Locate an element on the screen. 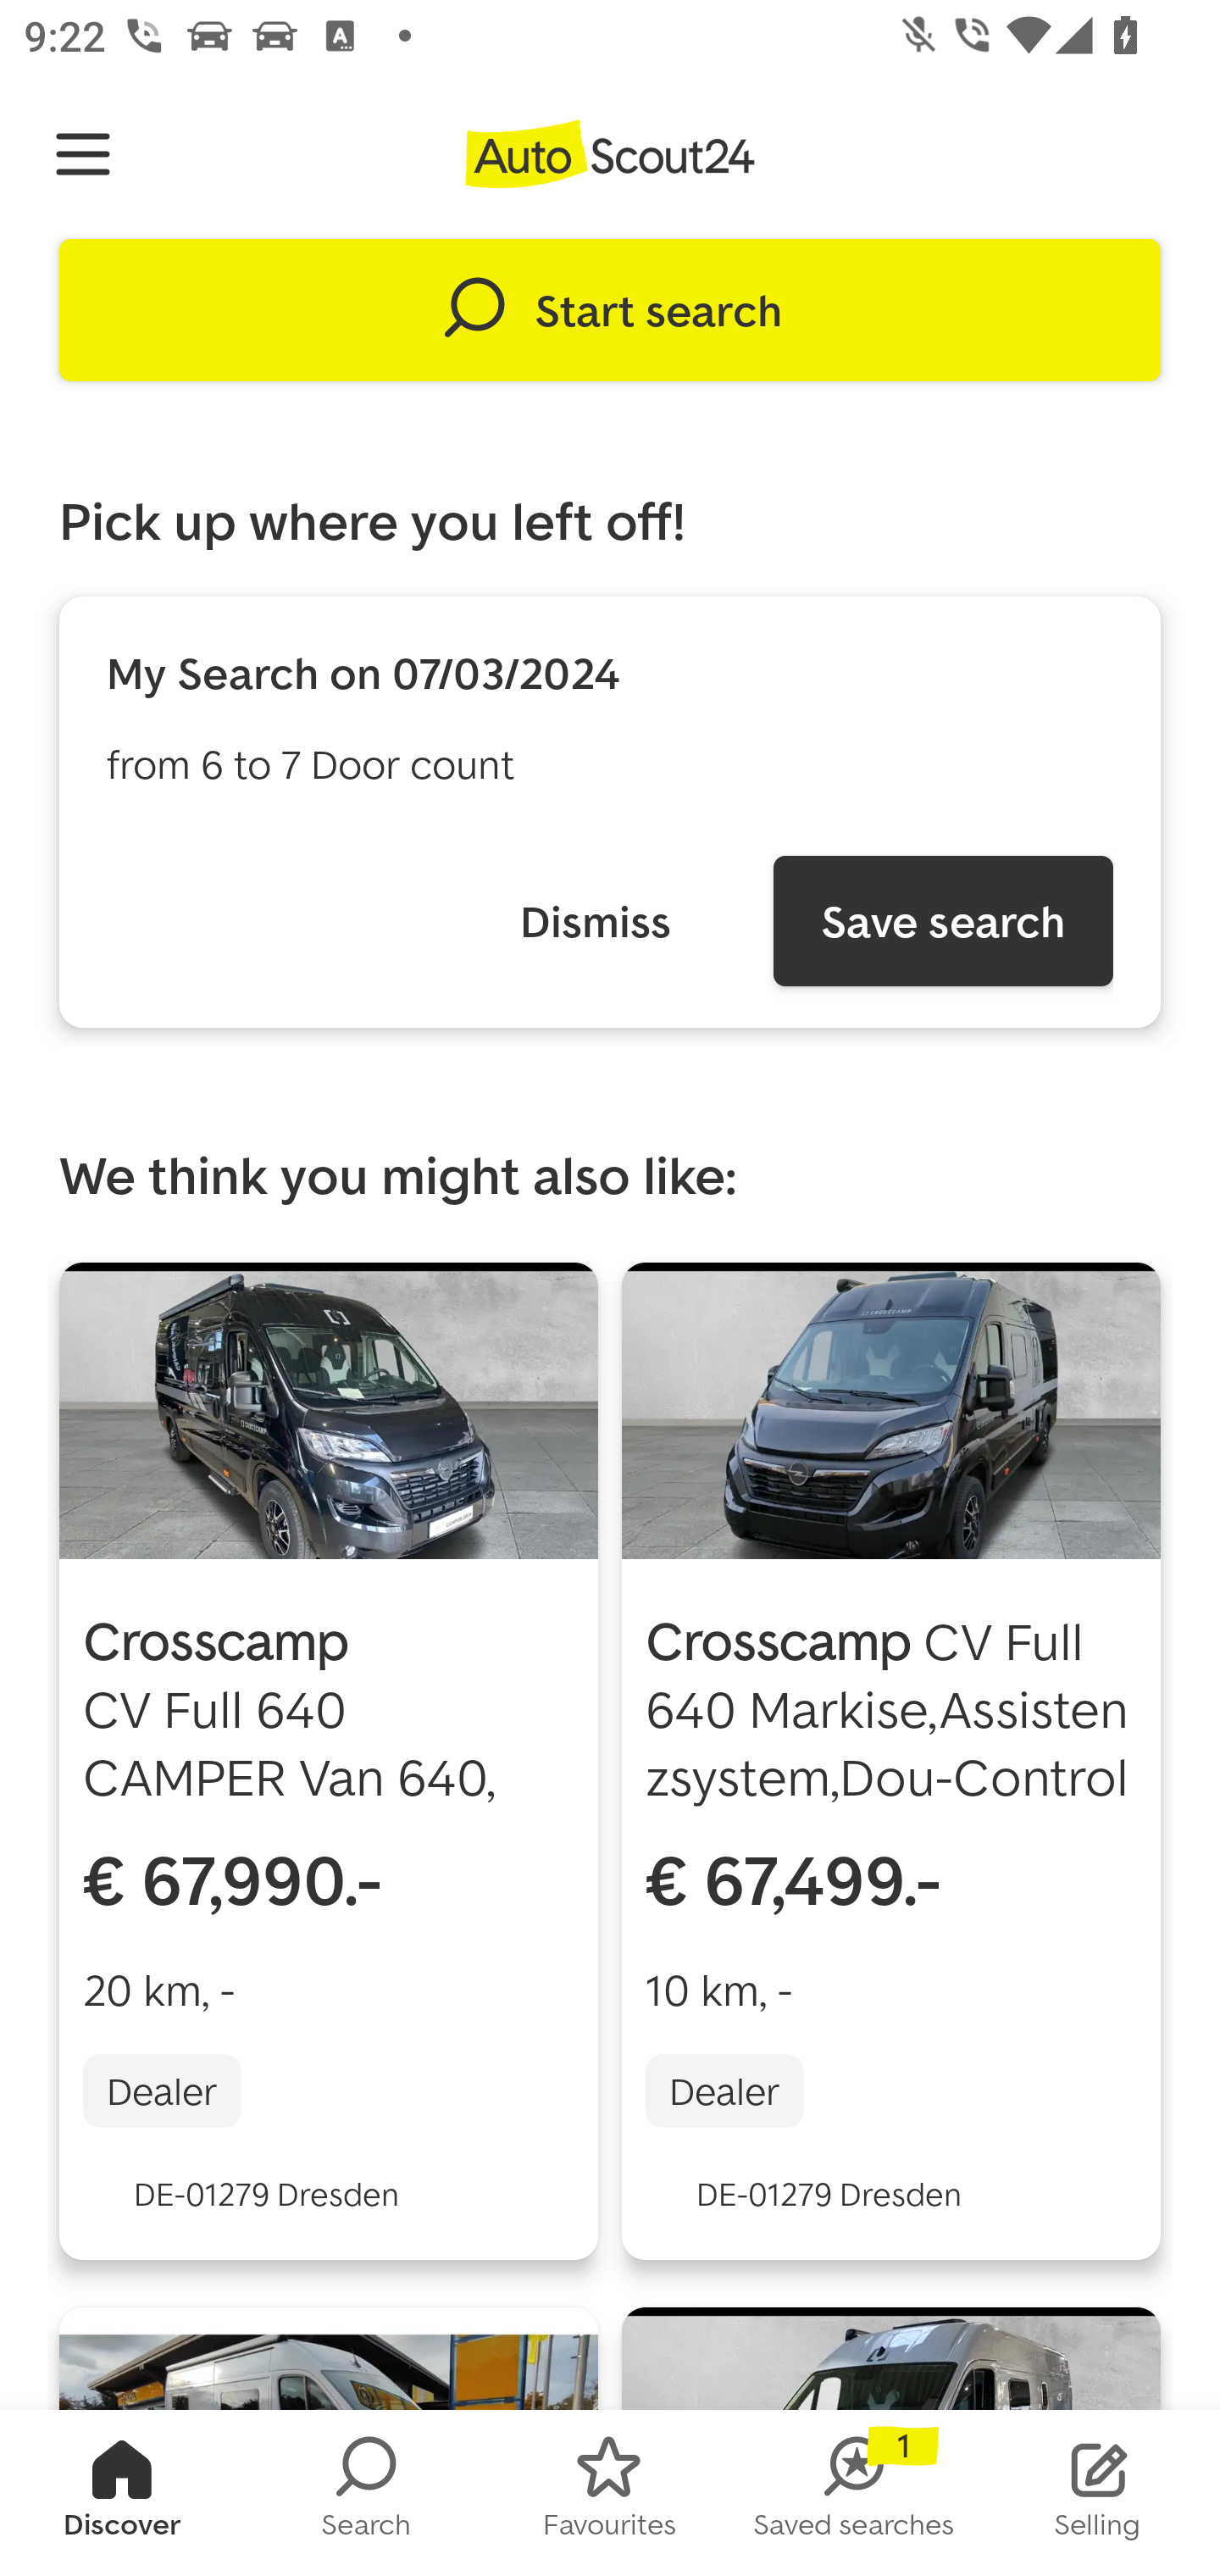 The image size is (1220, 2576). SAVED_SEARCHES Saved searches 1 is located at coordinates (854, 2493).